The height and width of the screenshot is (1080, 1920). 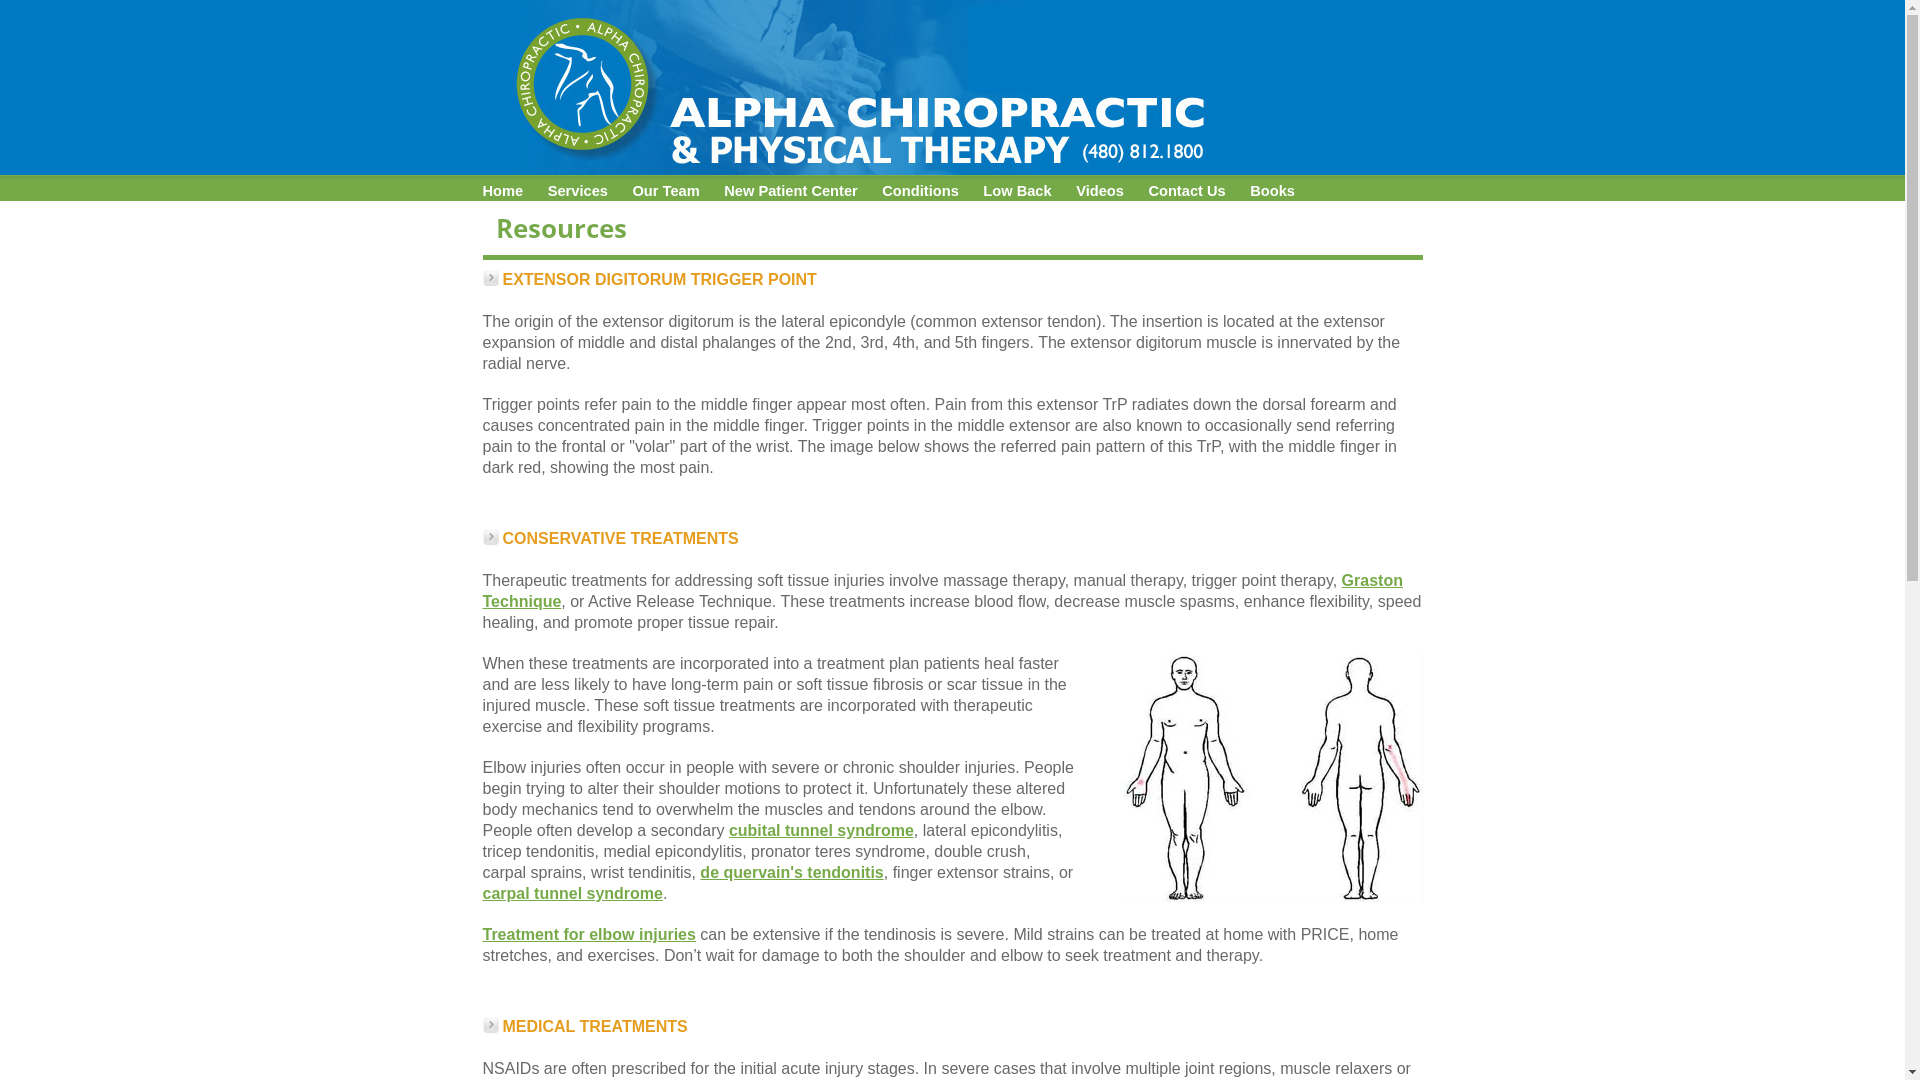 I want to click on Home, so click(x=502, y=191).